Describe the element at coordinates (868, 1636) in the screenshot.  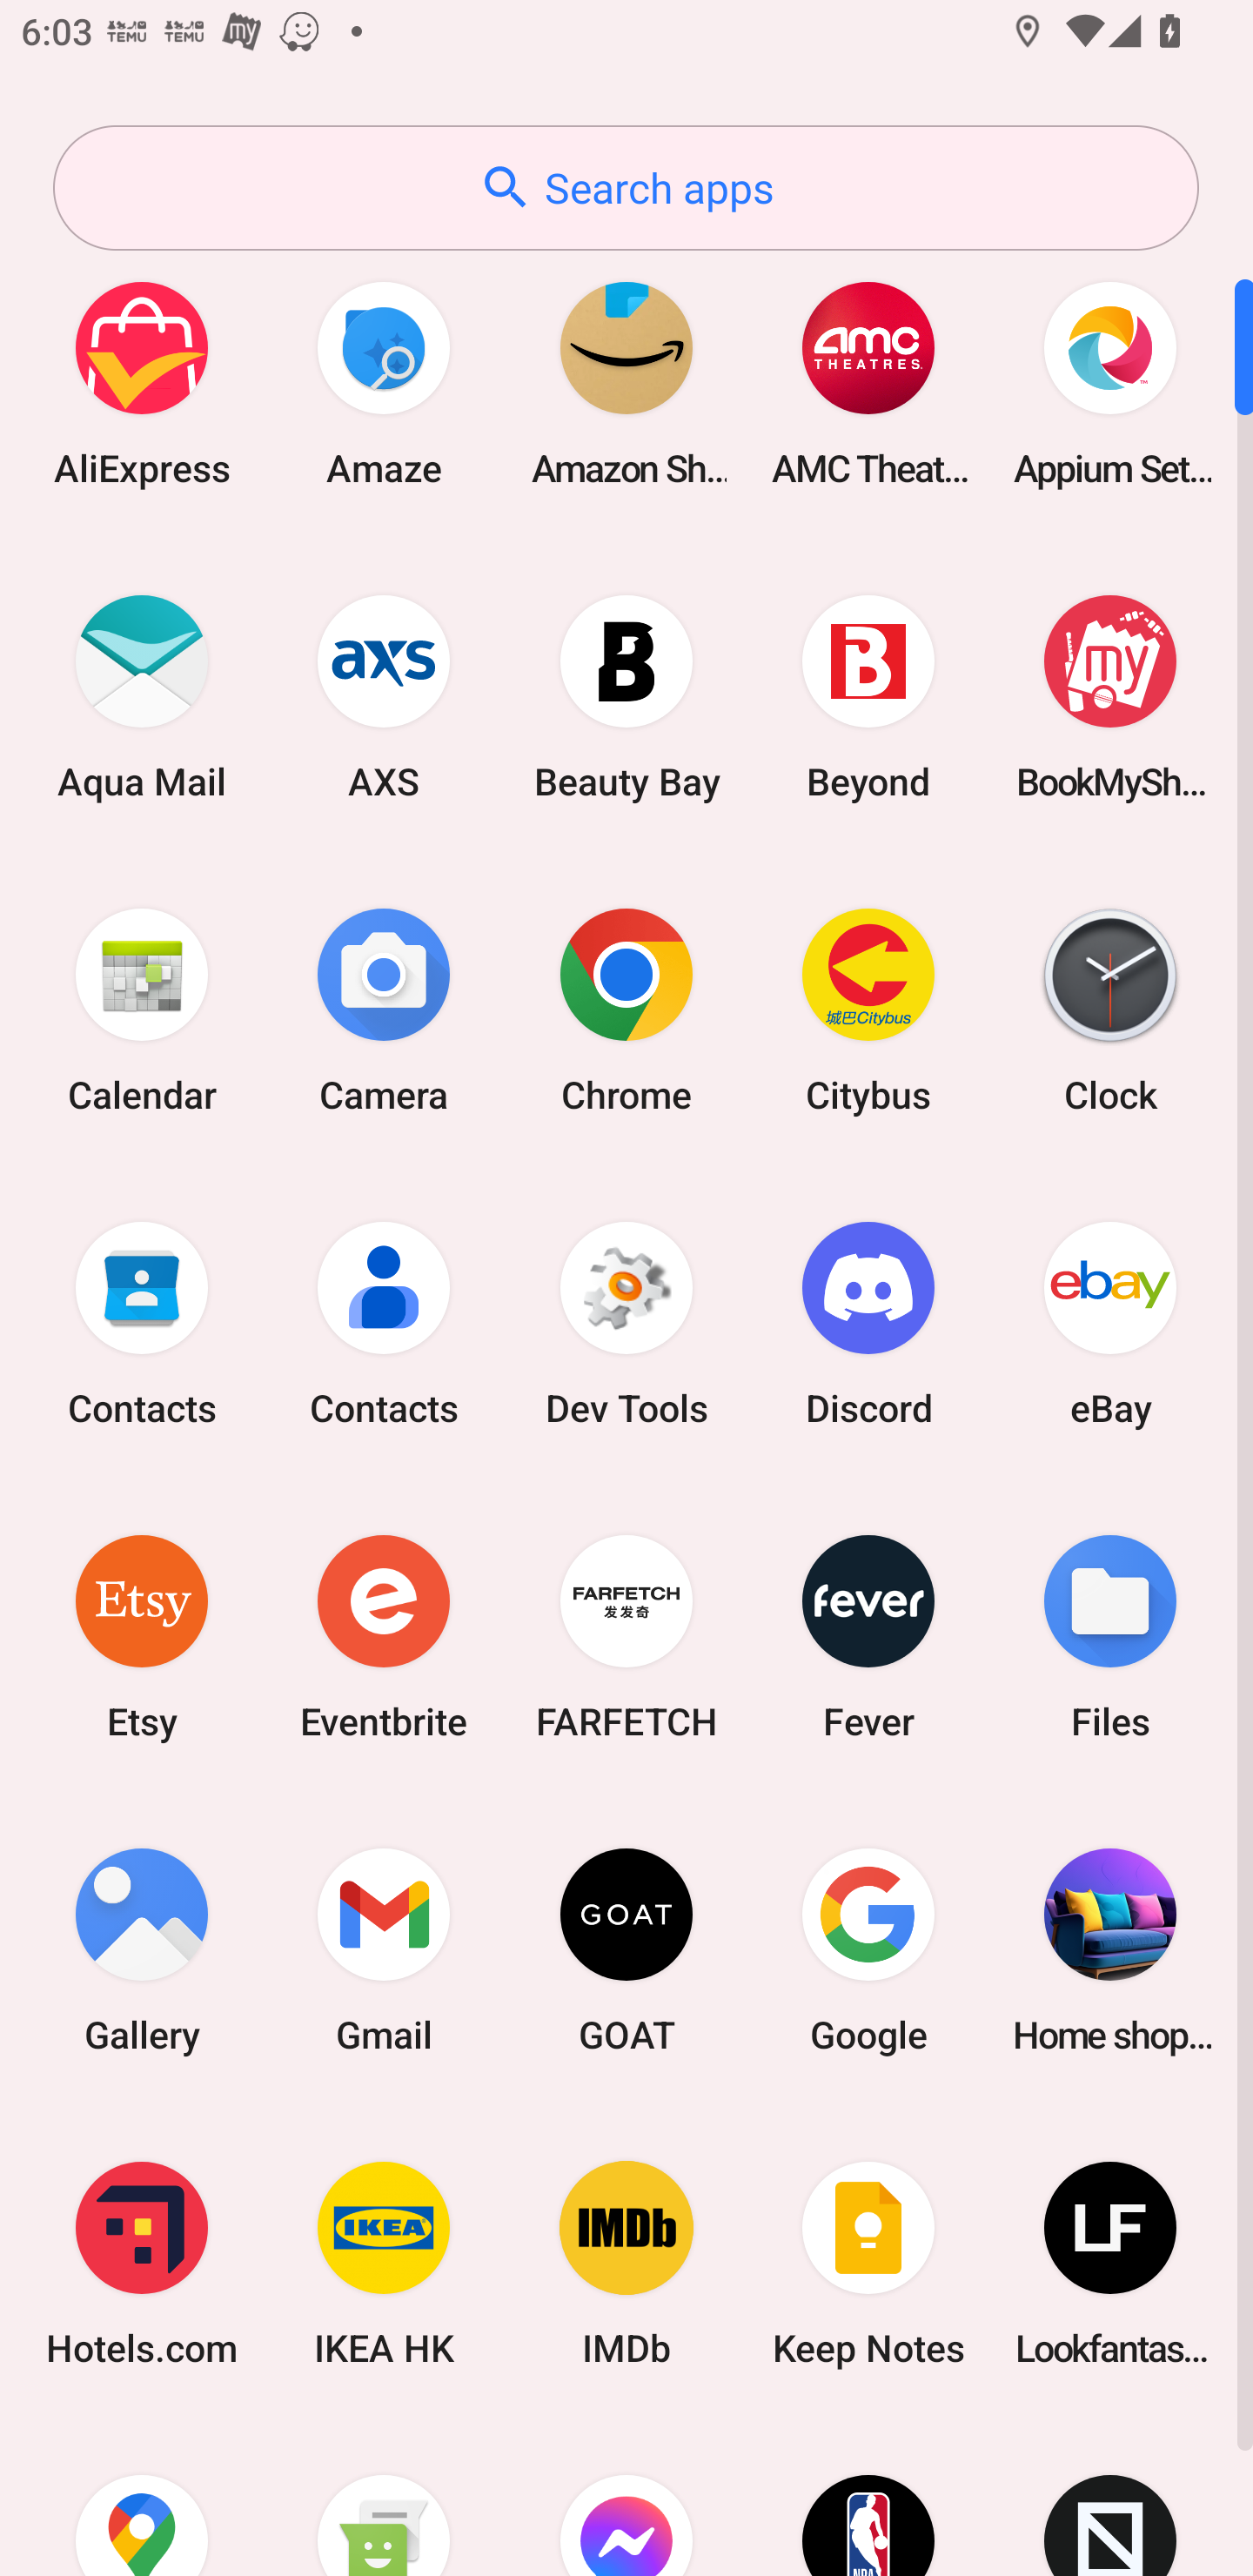
I see `Fever` at that location.